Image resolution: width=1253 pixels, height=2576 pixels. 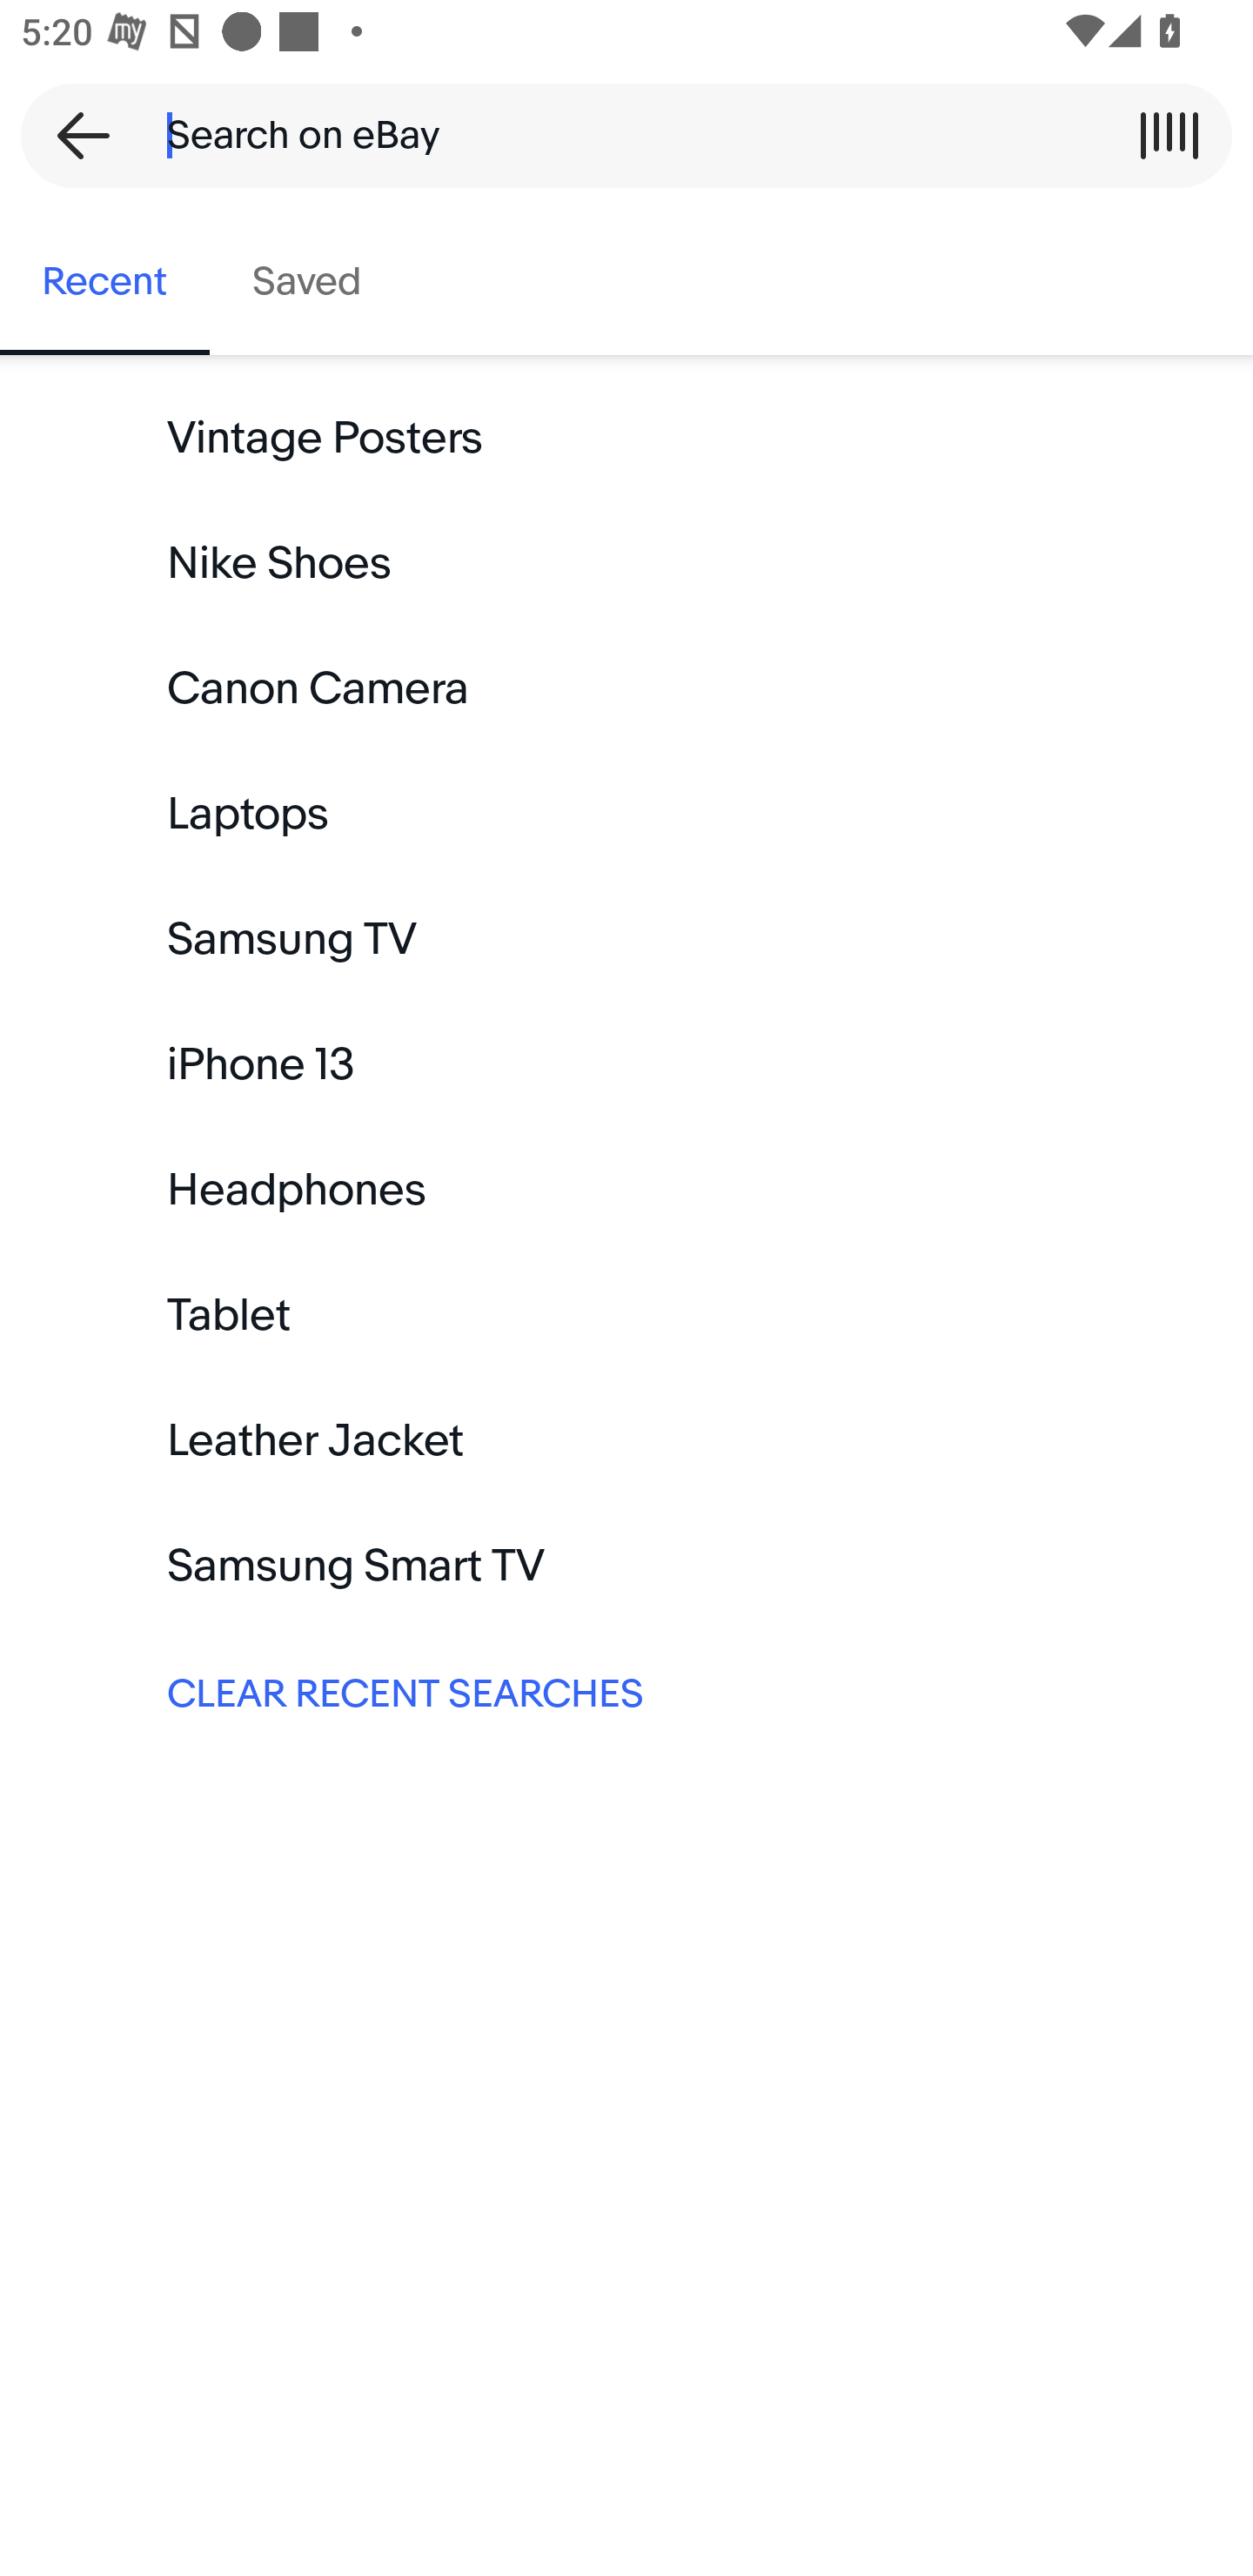 What do you see at coordinates (626, 689) in the screenshot?
I see `Canon Camera Keyword search Canon Camera:` at bounding box center [626, 689].